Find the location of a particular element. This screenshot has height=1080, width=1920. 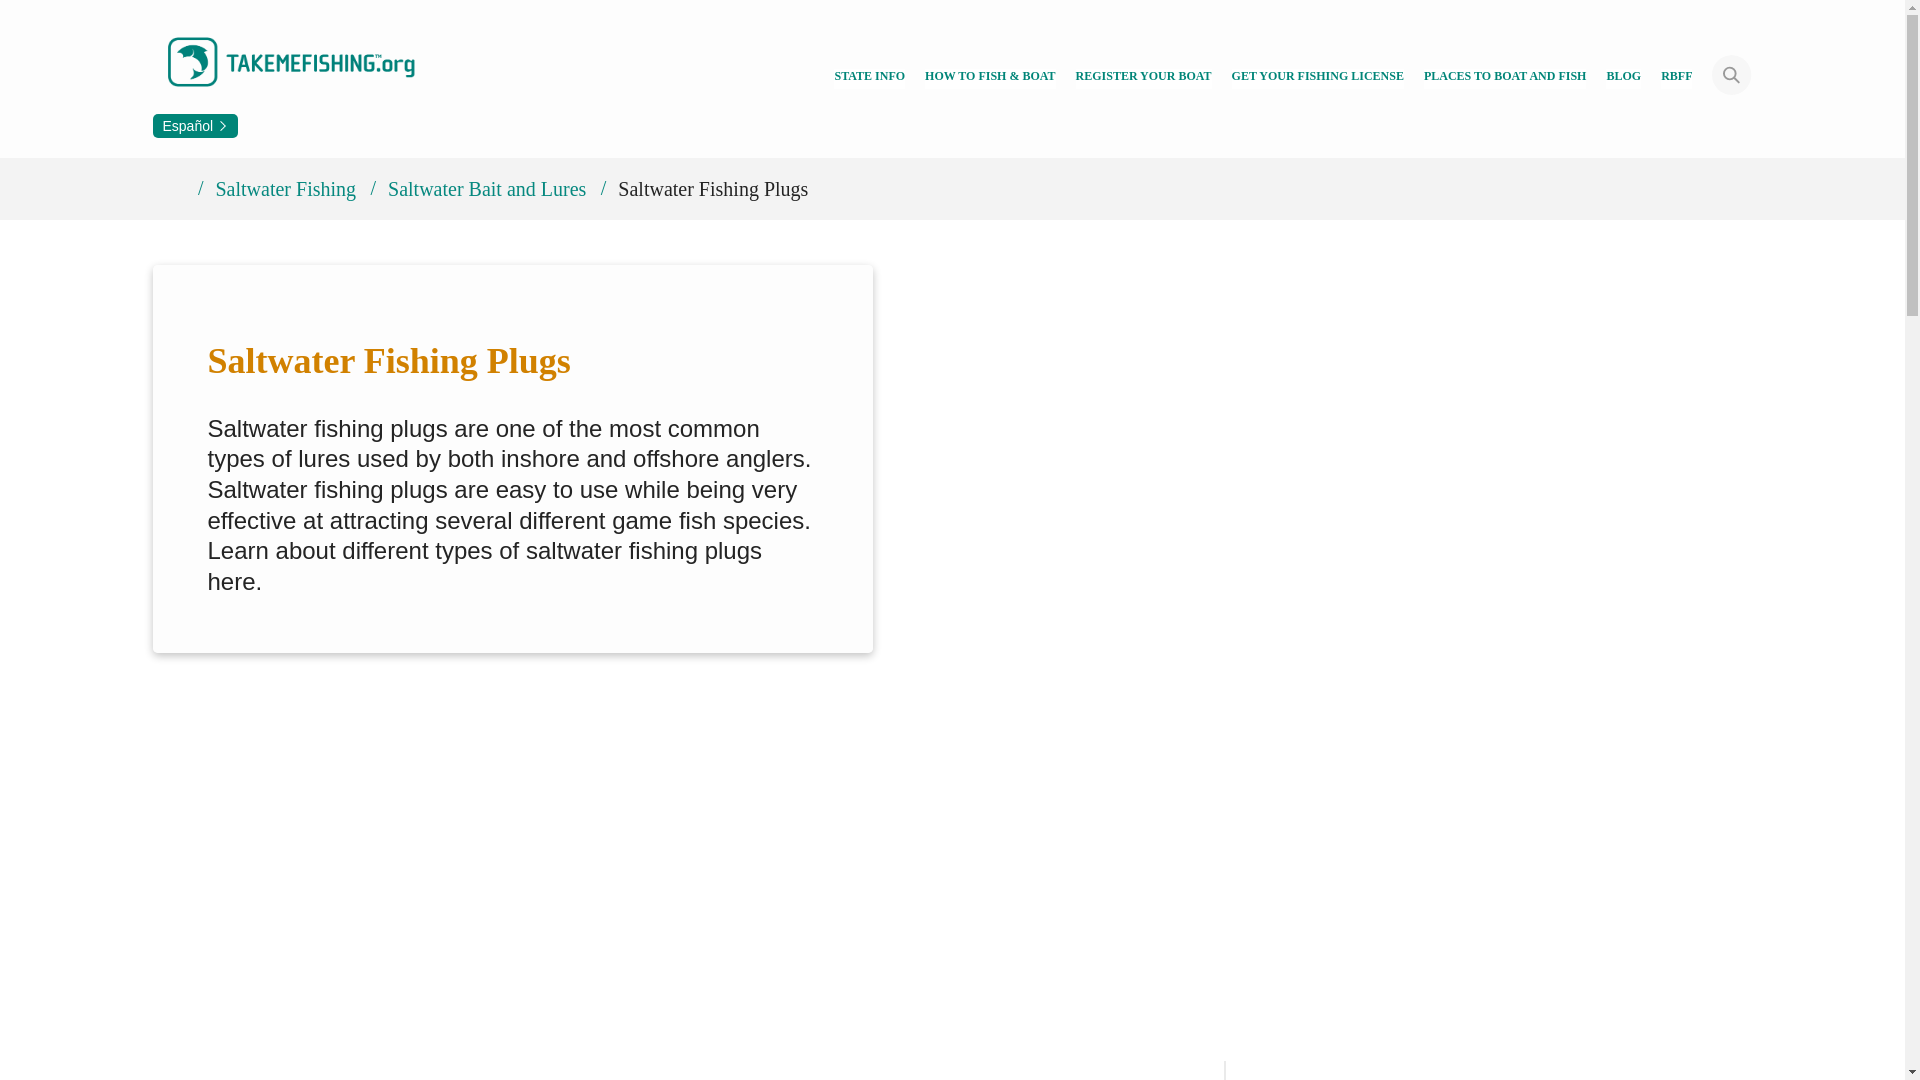

Places To Boat And Fish is located at coordinates (1506, 78).